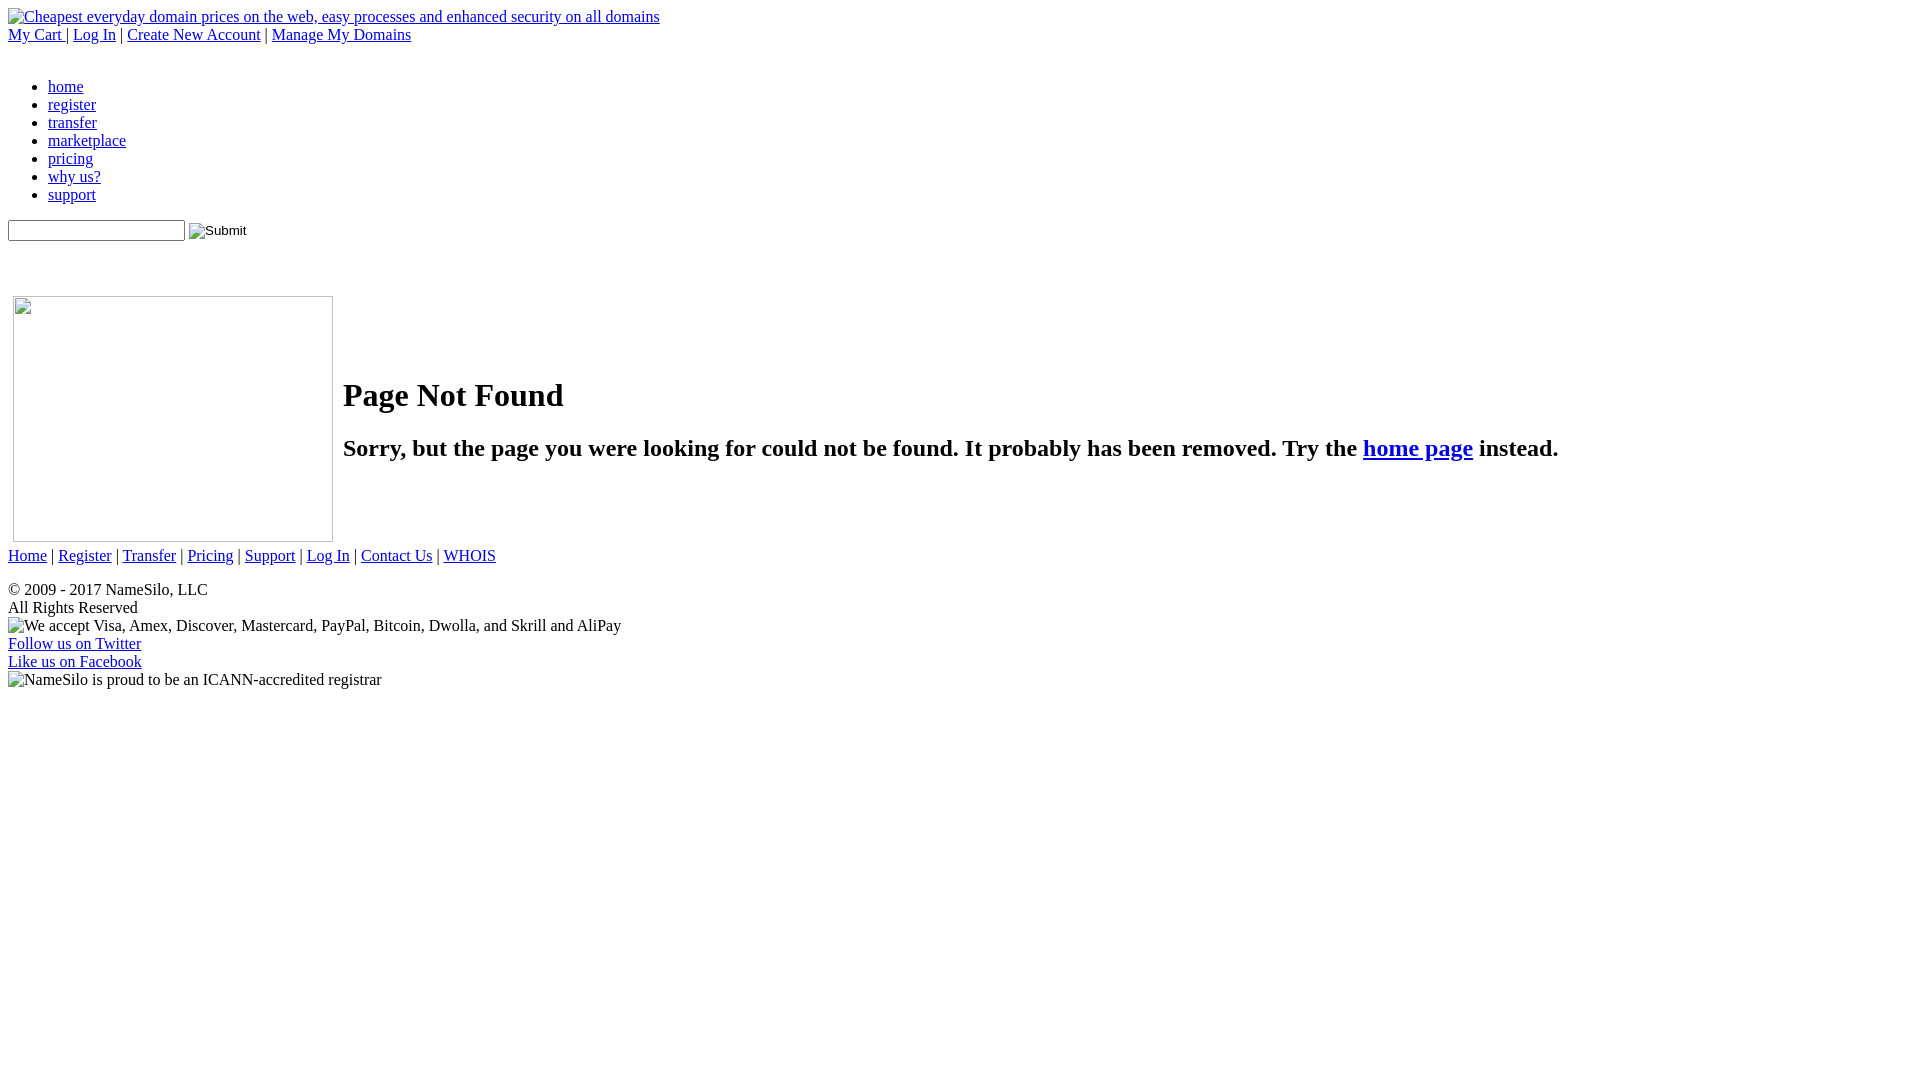 The height and width of the screenshot is (1080, 1920). Describe the element at coordinates (84, 556) in the screenshot. I see `Register` at that location.